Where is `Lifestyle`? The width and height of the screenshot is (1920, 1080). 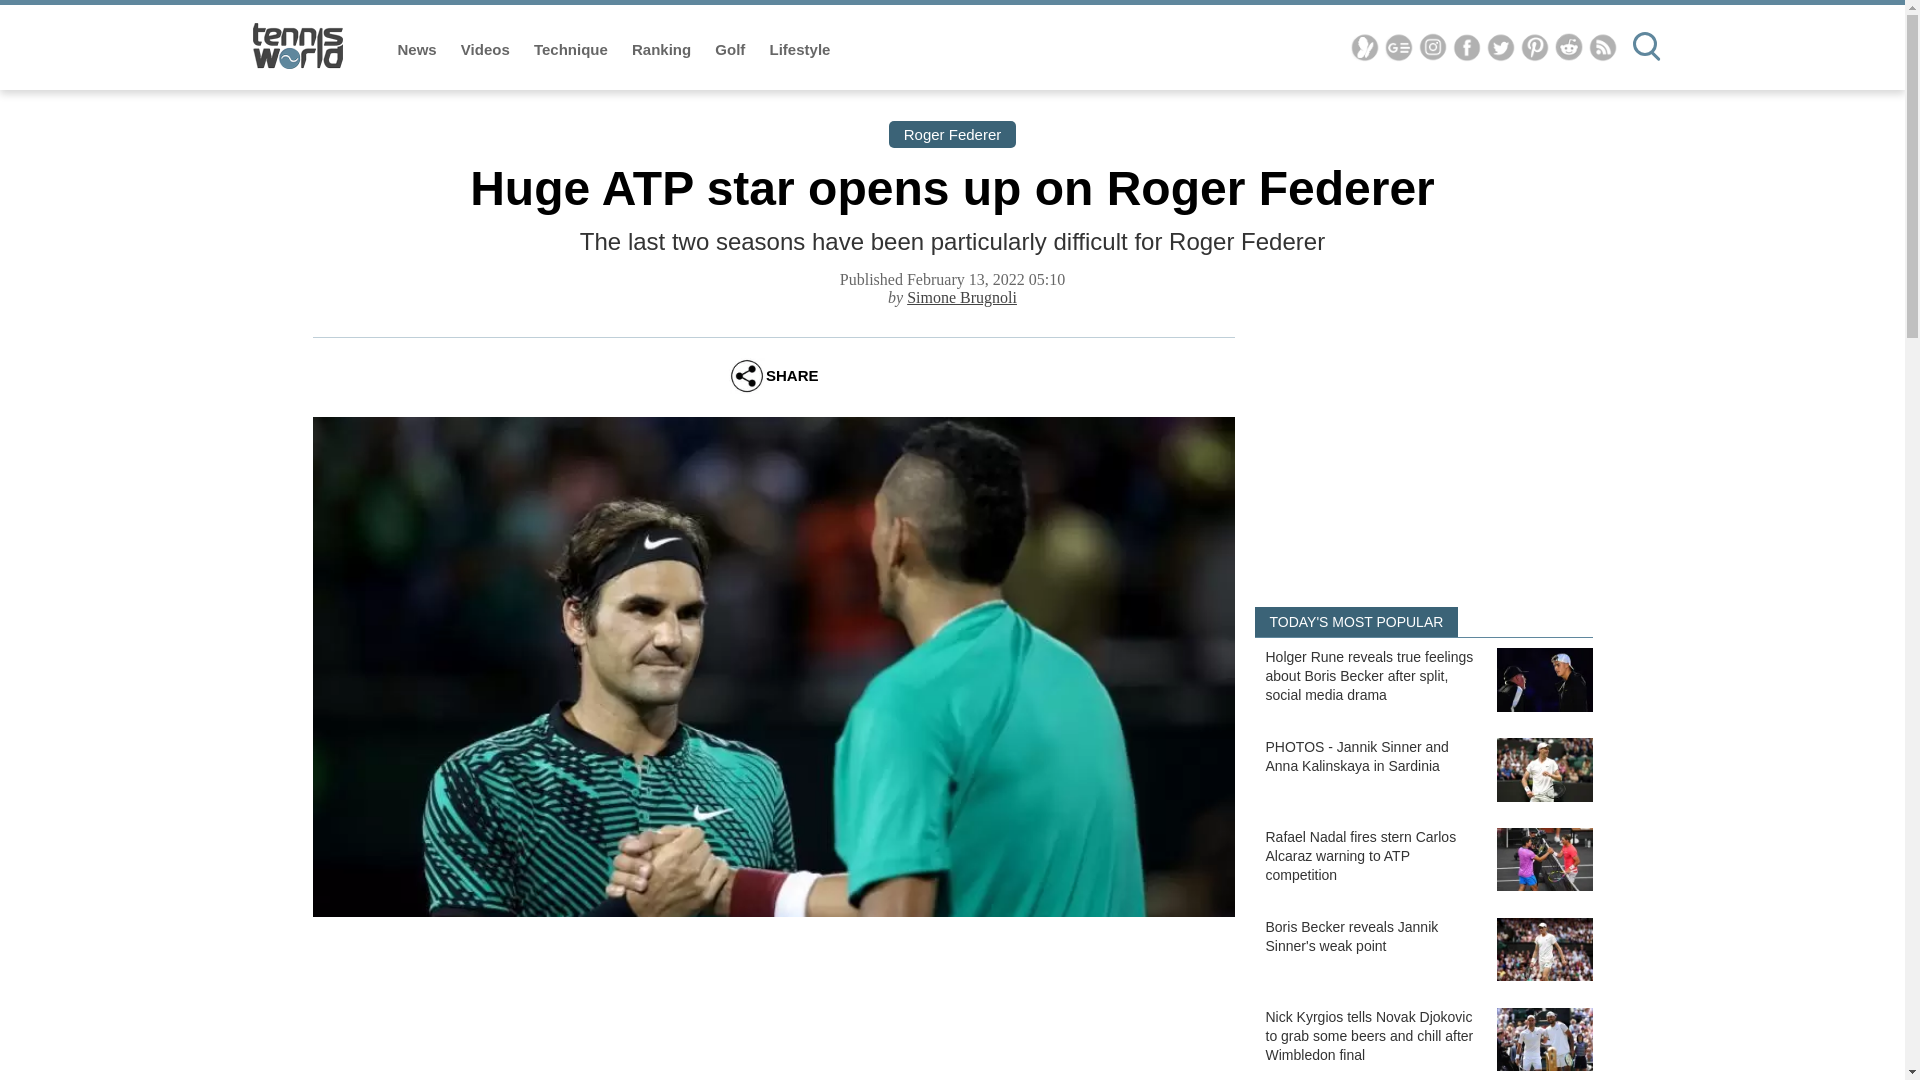 Lifestyle is located at coordinates (800, 50).